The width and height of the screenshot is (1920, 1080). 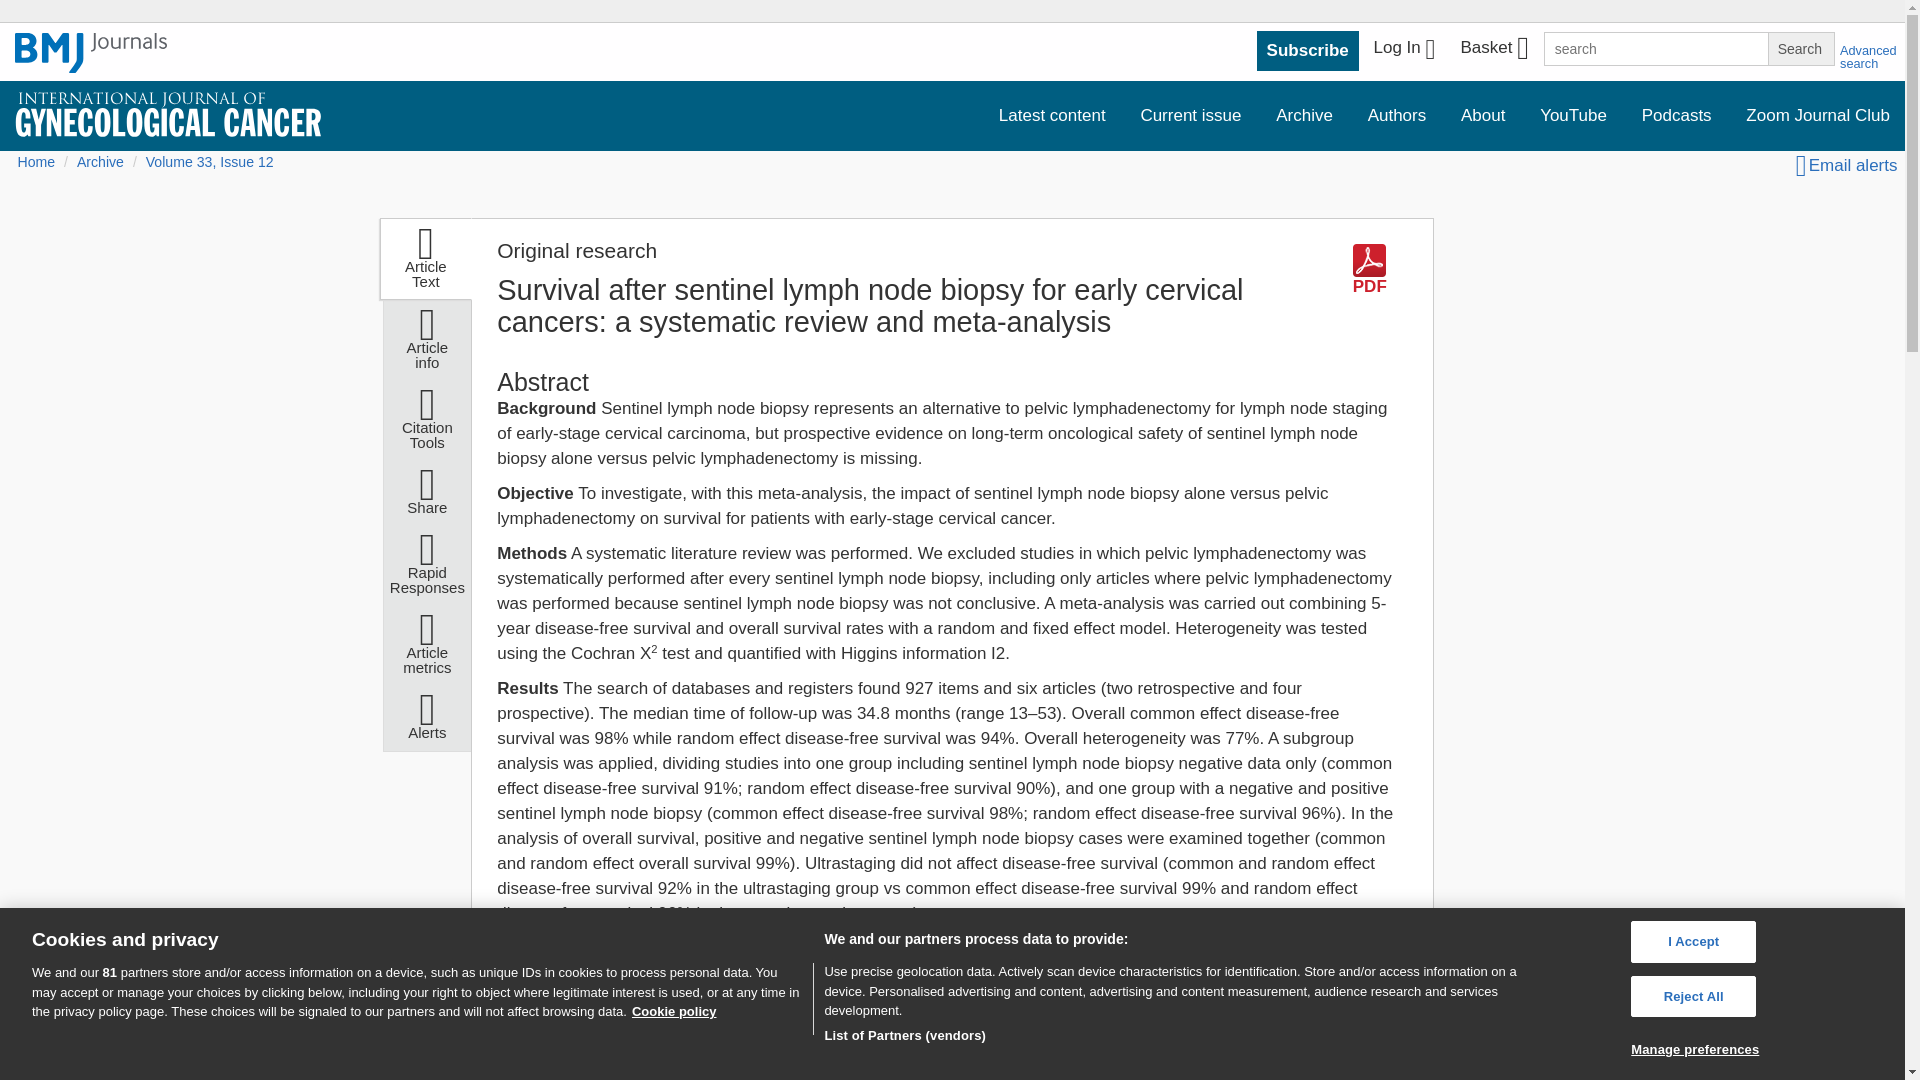 I want to click on Basket, so click(x=1493, y=50).